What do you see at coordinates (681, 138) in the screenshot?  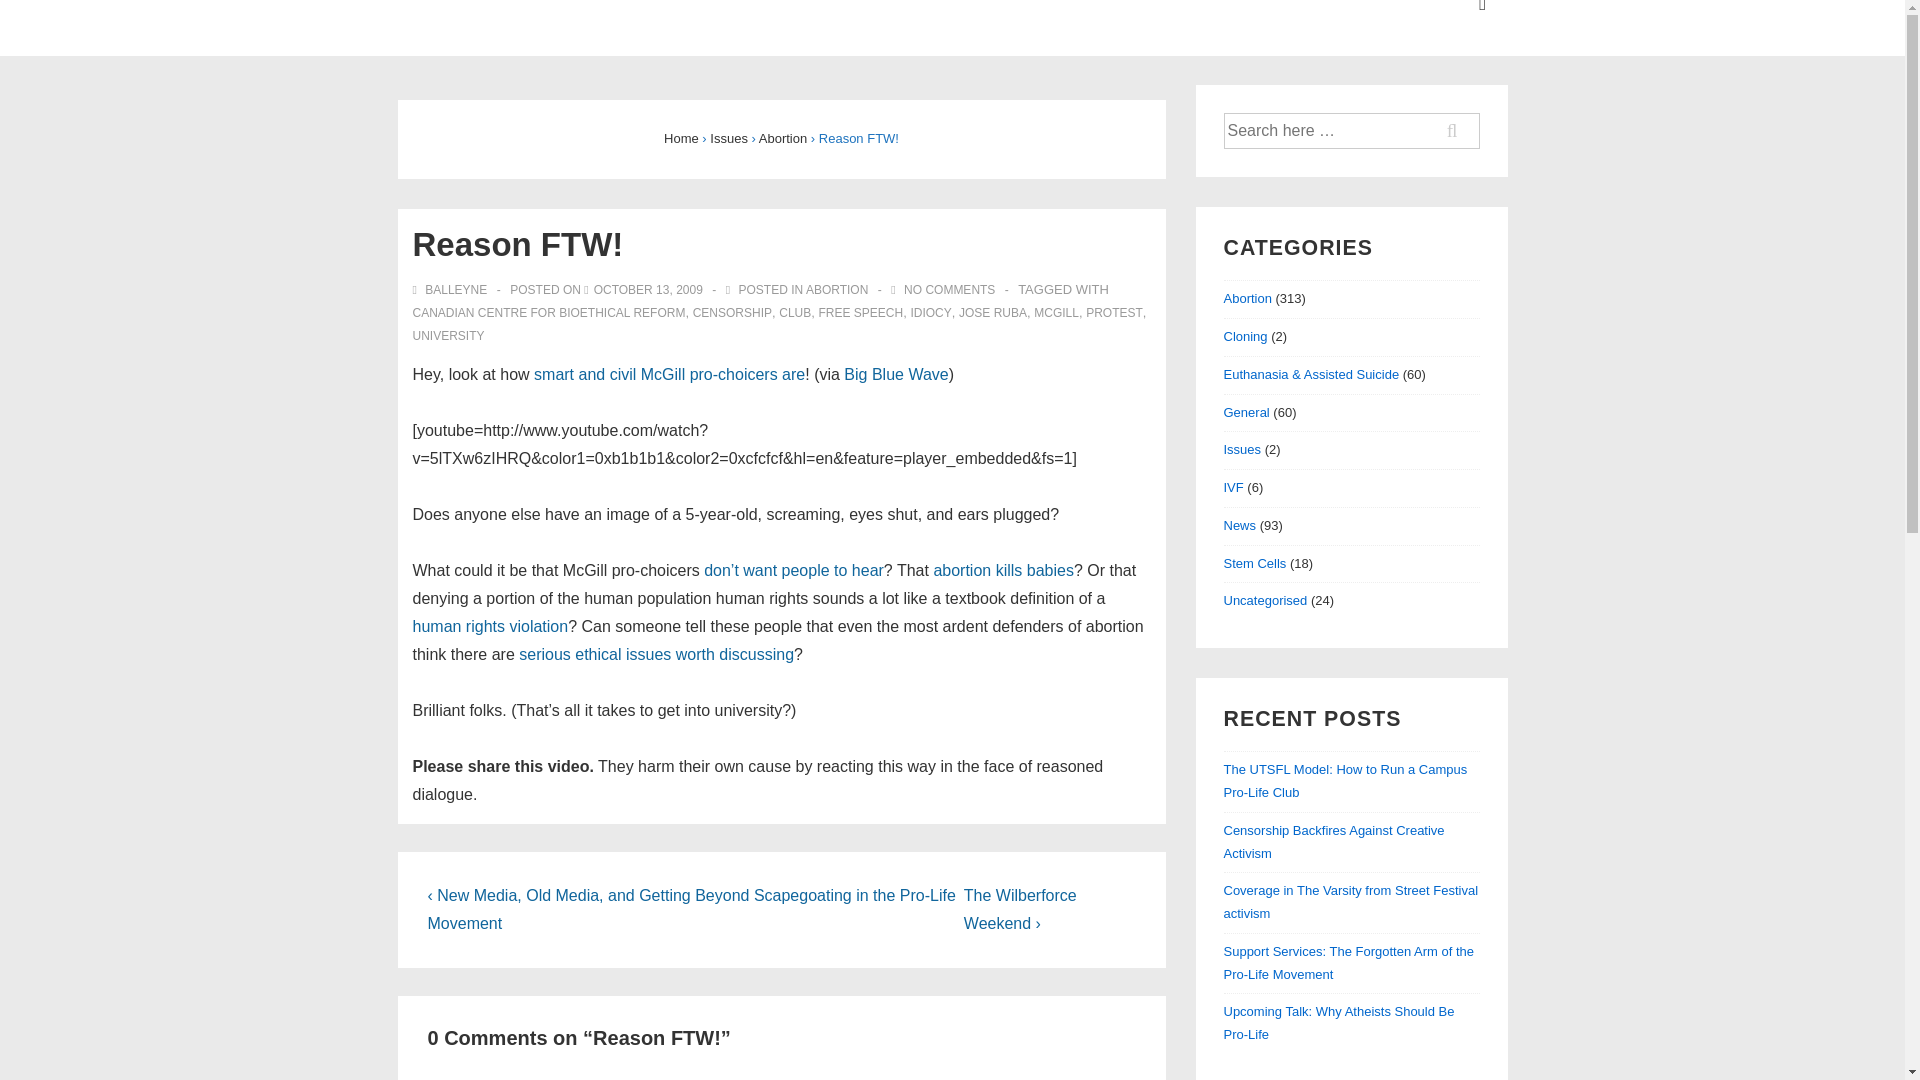 I see `Home` at bounding box center [681, 138].